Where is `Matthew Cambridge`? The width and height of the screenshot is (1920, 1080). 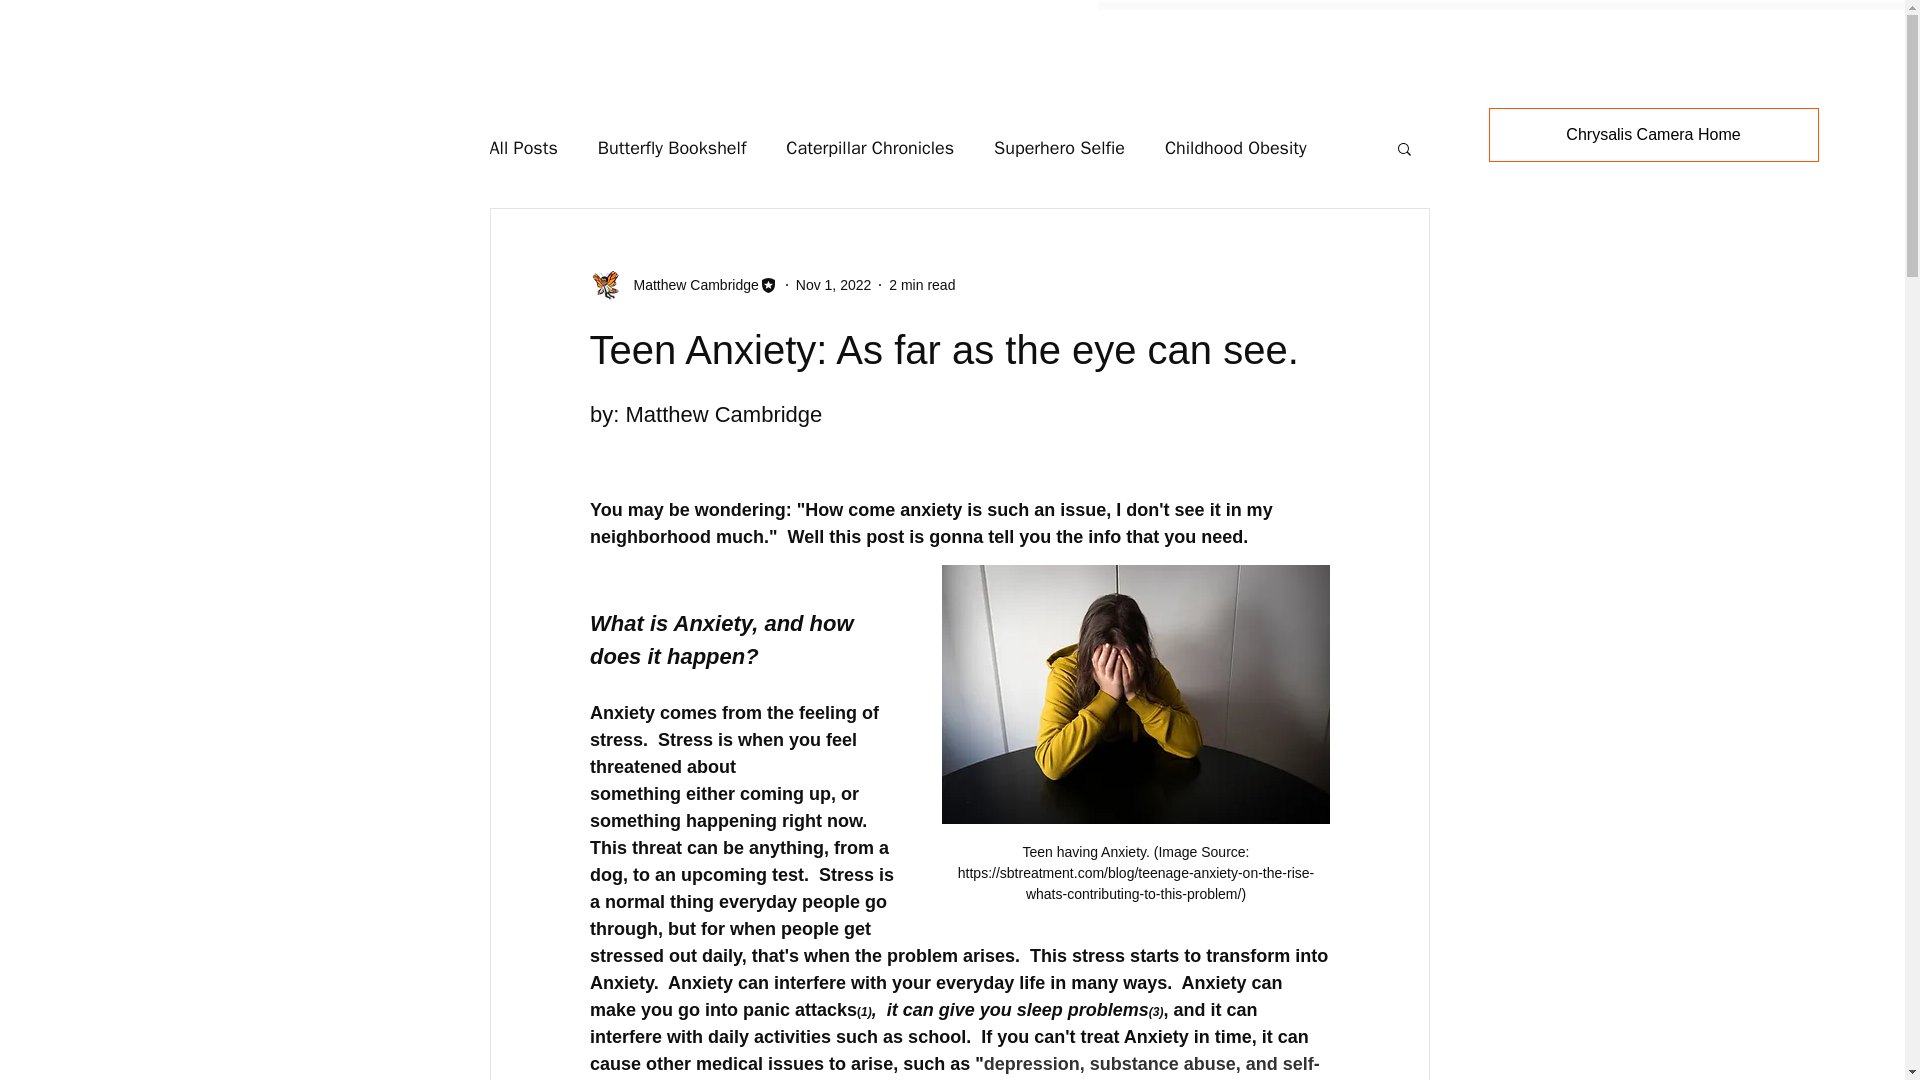 Matthew Cambridge is located at coordinates (683, 284).